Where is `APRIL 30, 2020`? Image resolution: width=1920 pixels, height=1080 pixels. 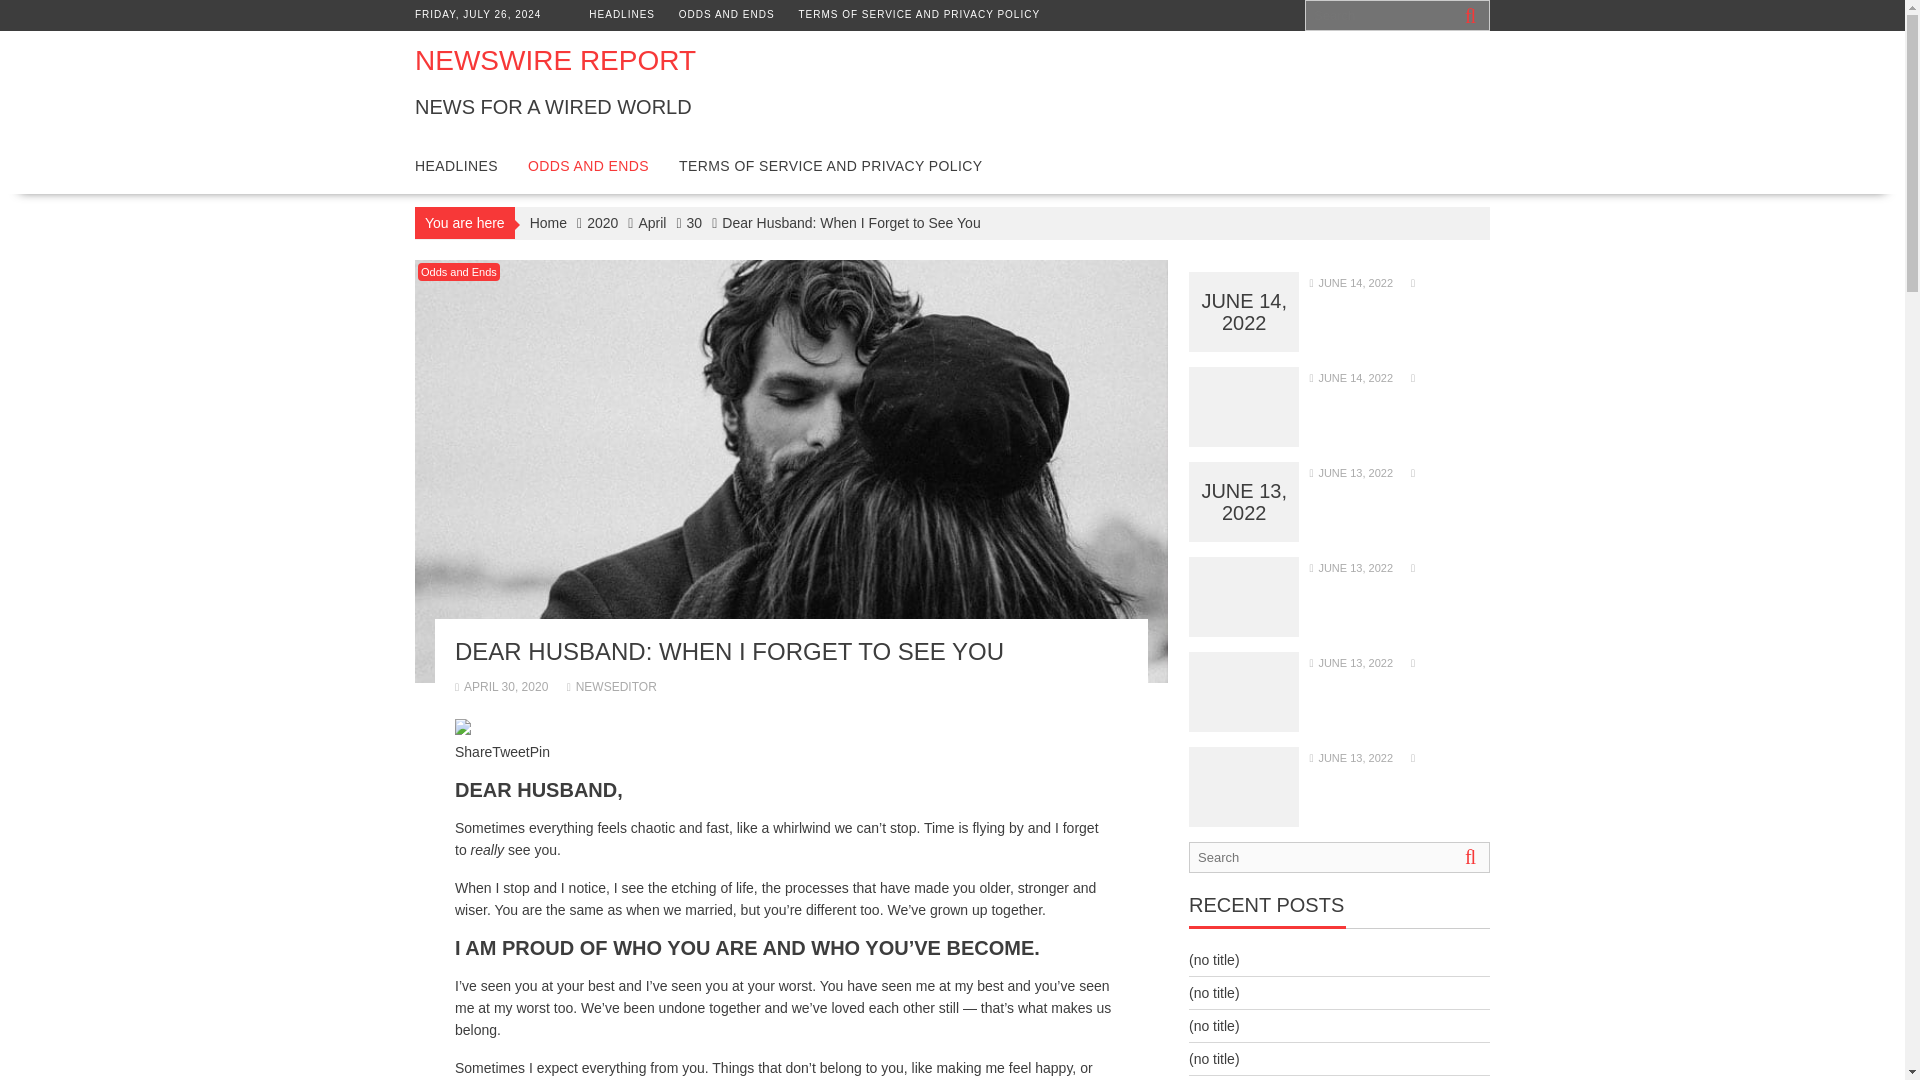
APRIL 30, 2020 is located at coordinates (501, 687).